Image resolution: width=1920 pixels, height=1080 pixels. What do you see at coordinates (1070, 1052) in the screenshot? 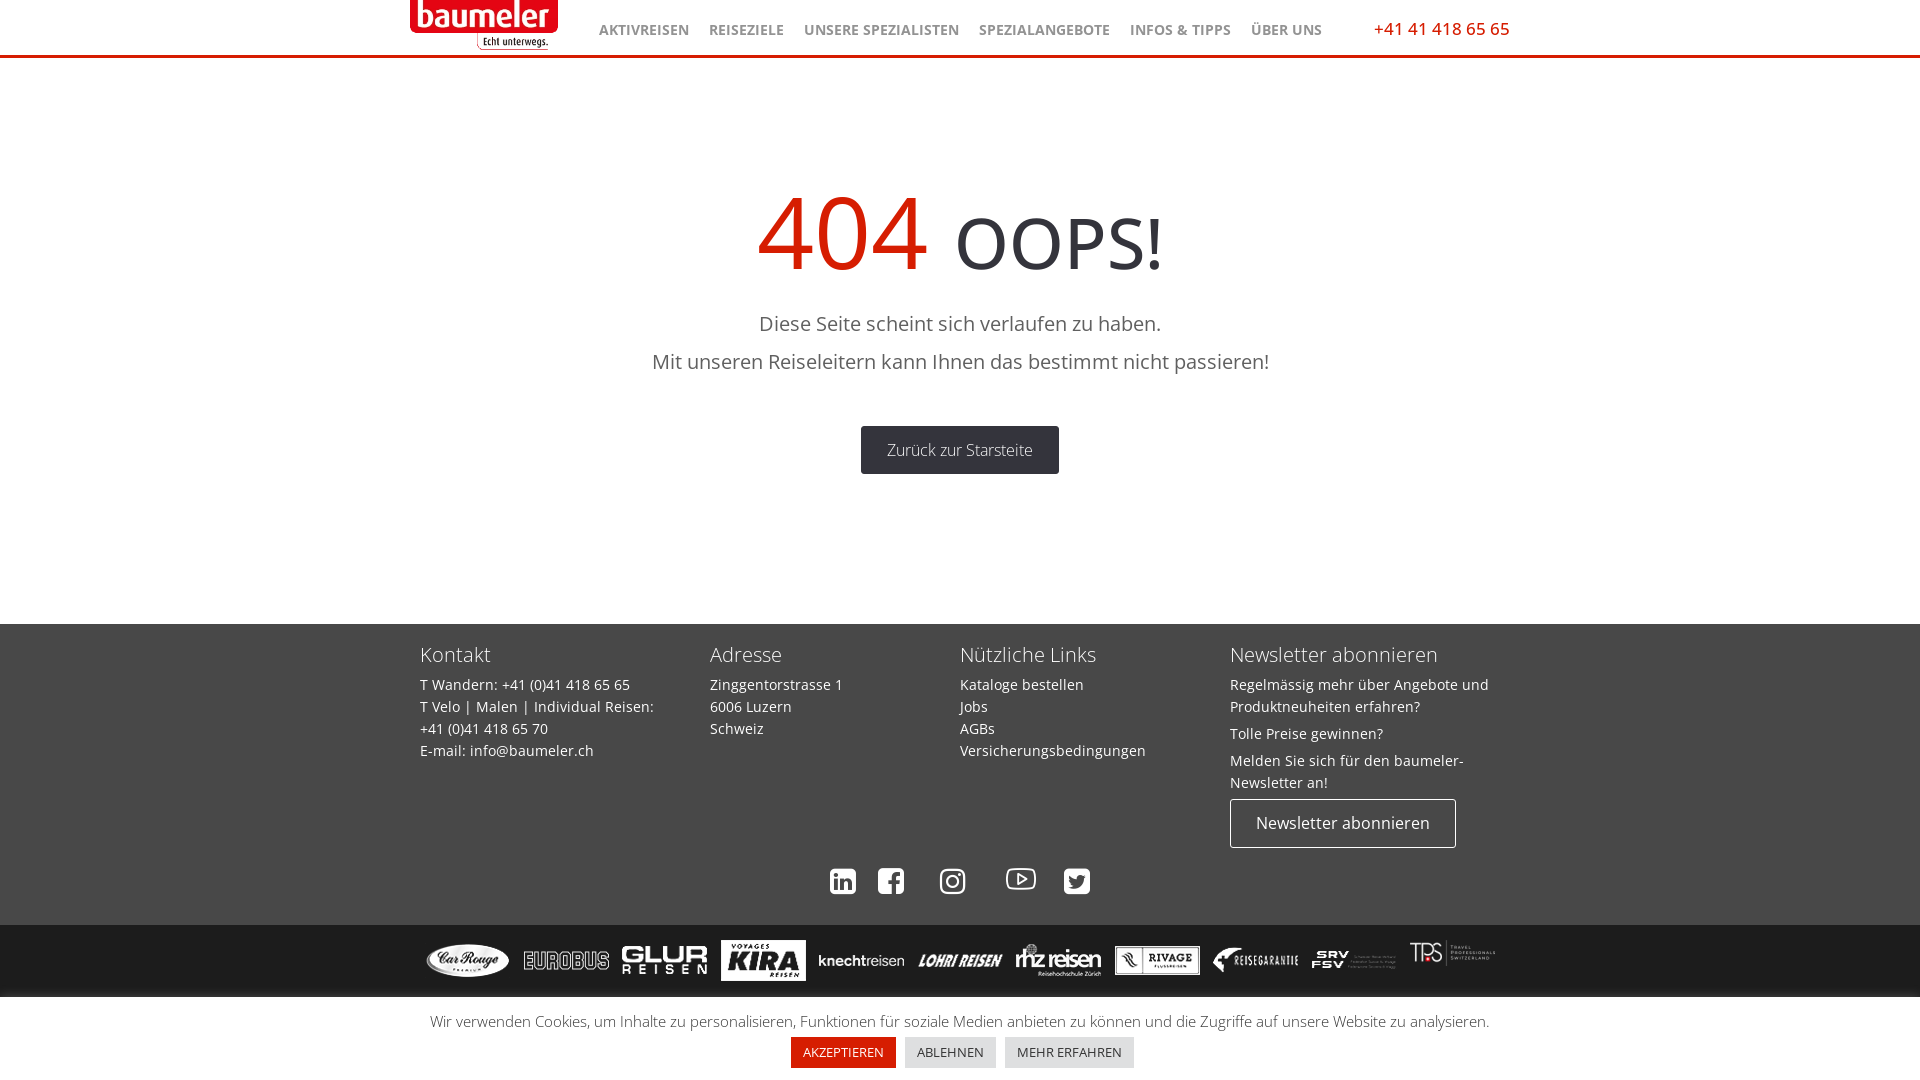
I see `MEHR ERFAHREN` at bounding box center [1070, 1052].